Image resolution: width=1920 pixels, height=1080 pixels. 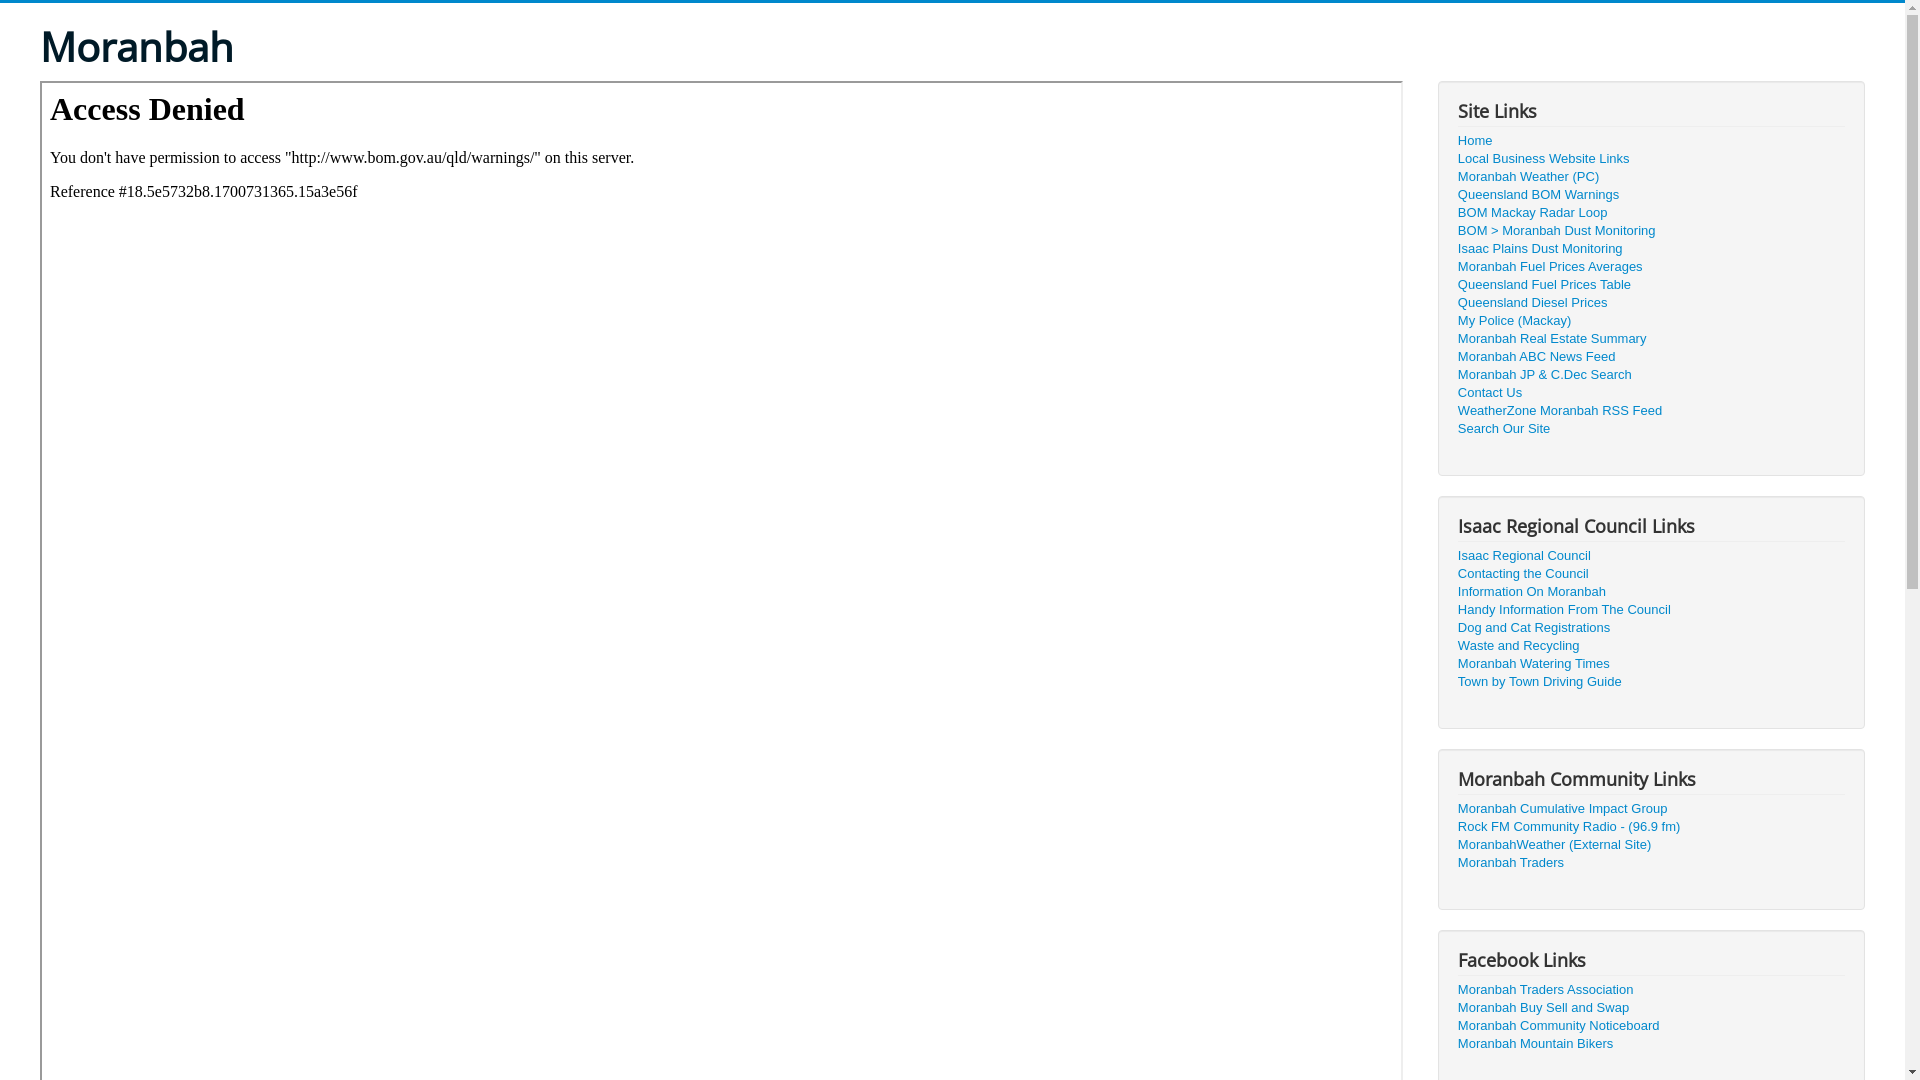 What do you see at coordinates (1652, 141) in the screenshot?
I see `Home` at bounding box center [1652, 141].